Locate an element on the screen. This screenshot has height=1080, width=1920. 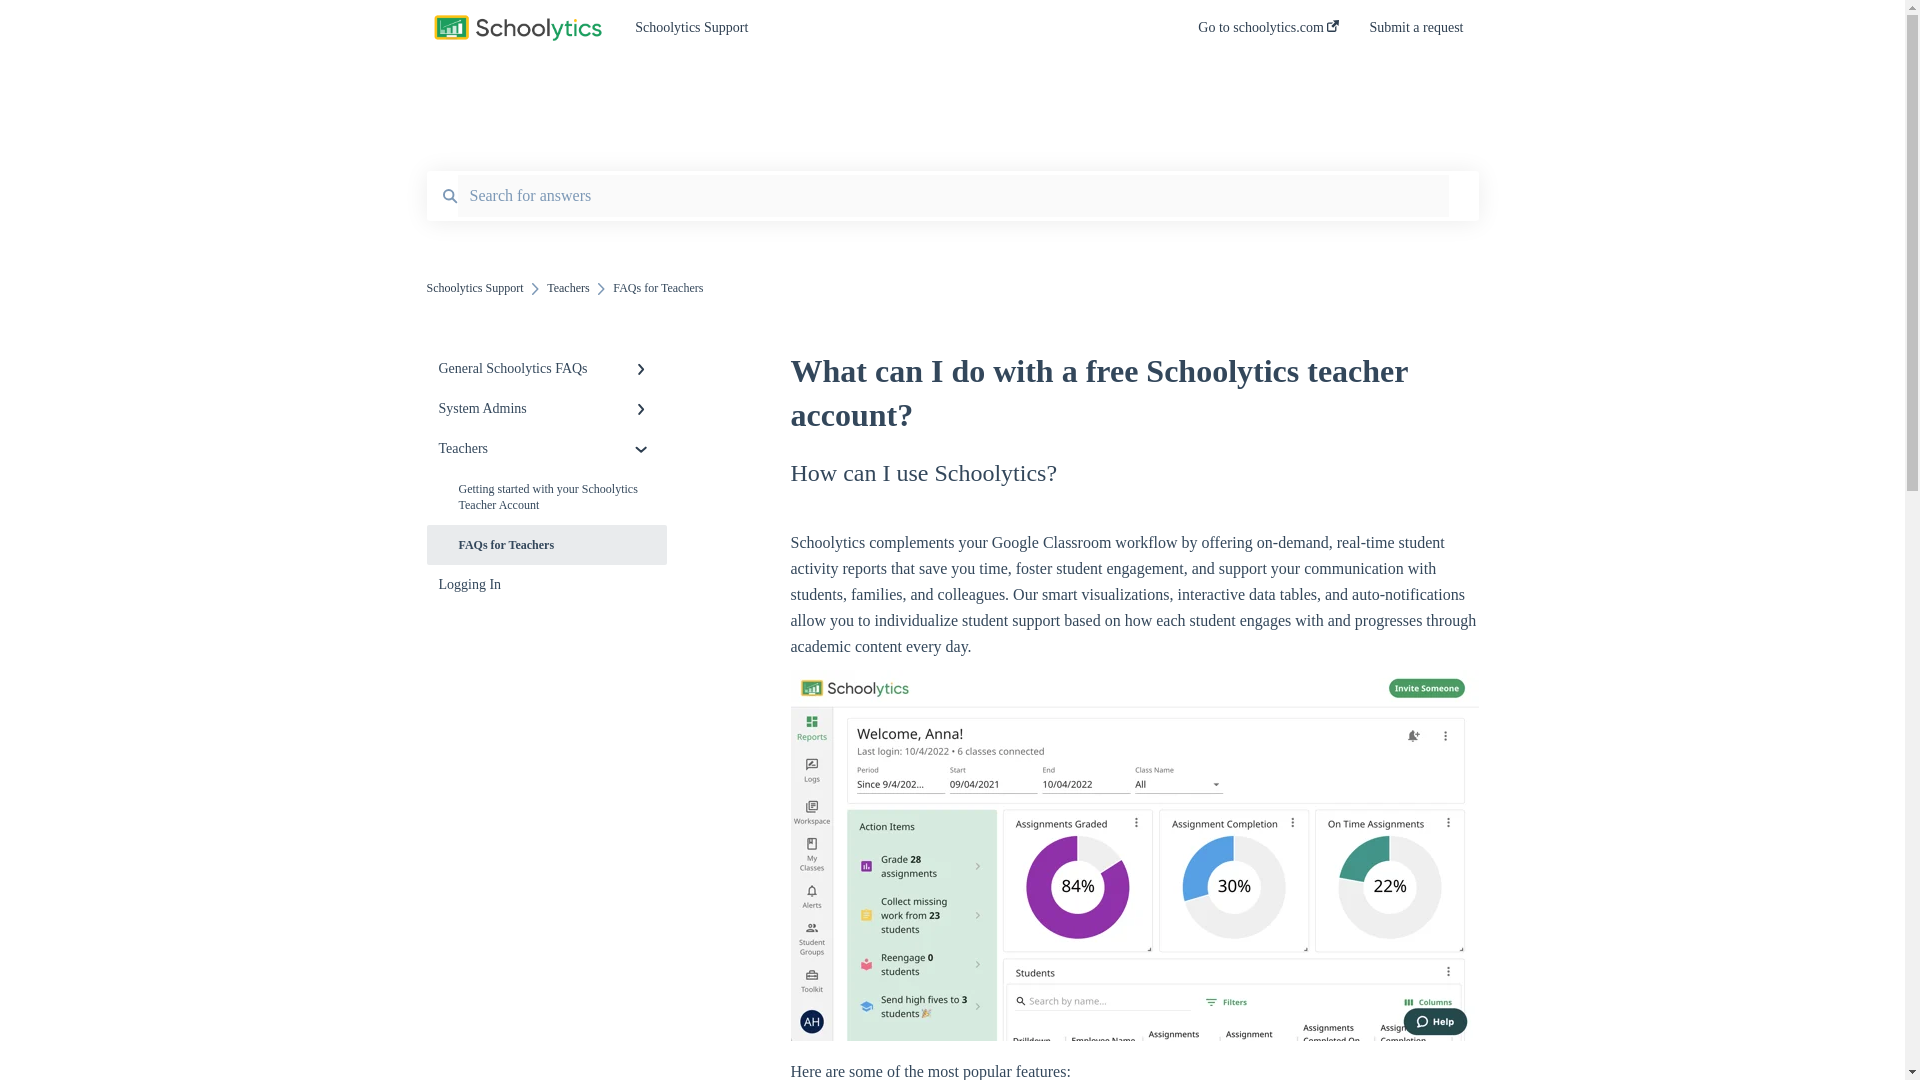
Schoolytics Support is located at coordinates (474, 287).